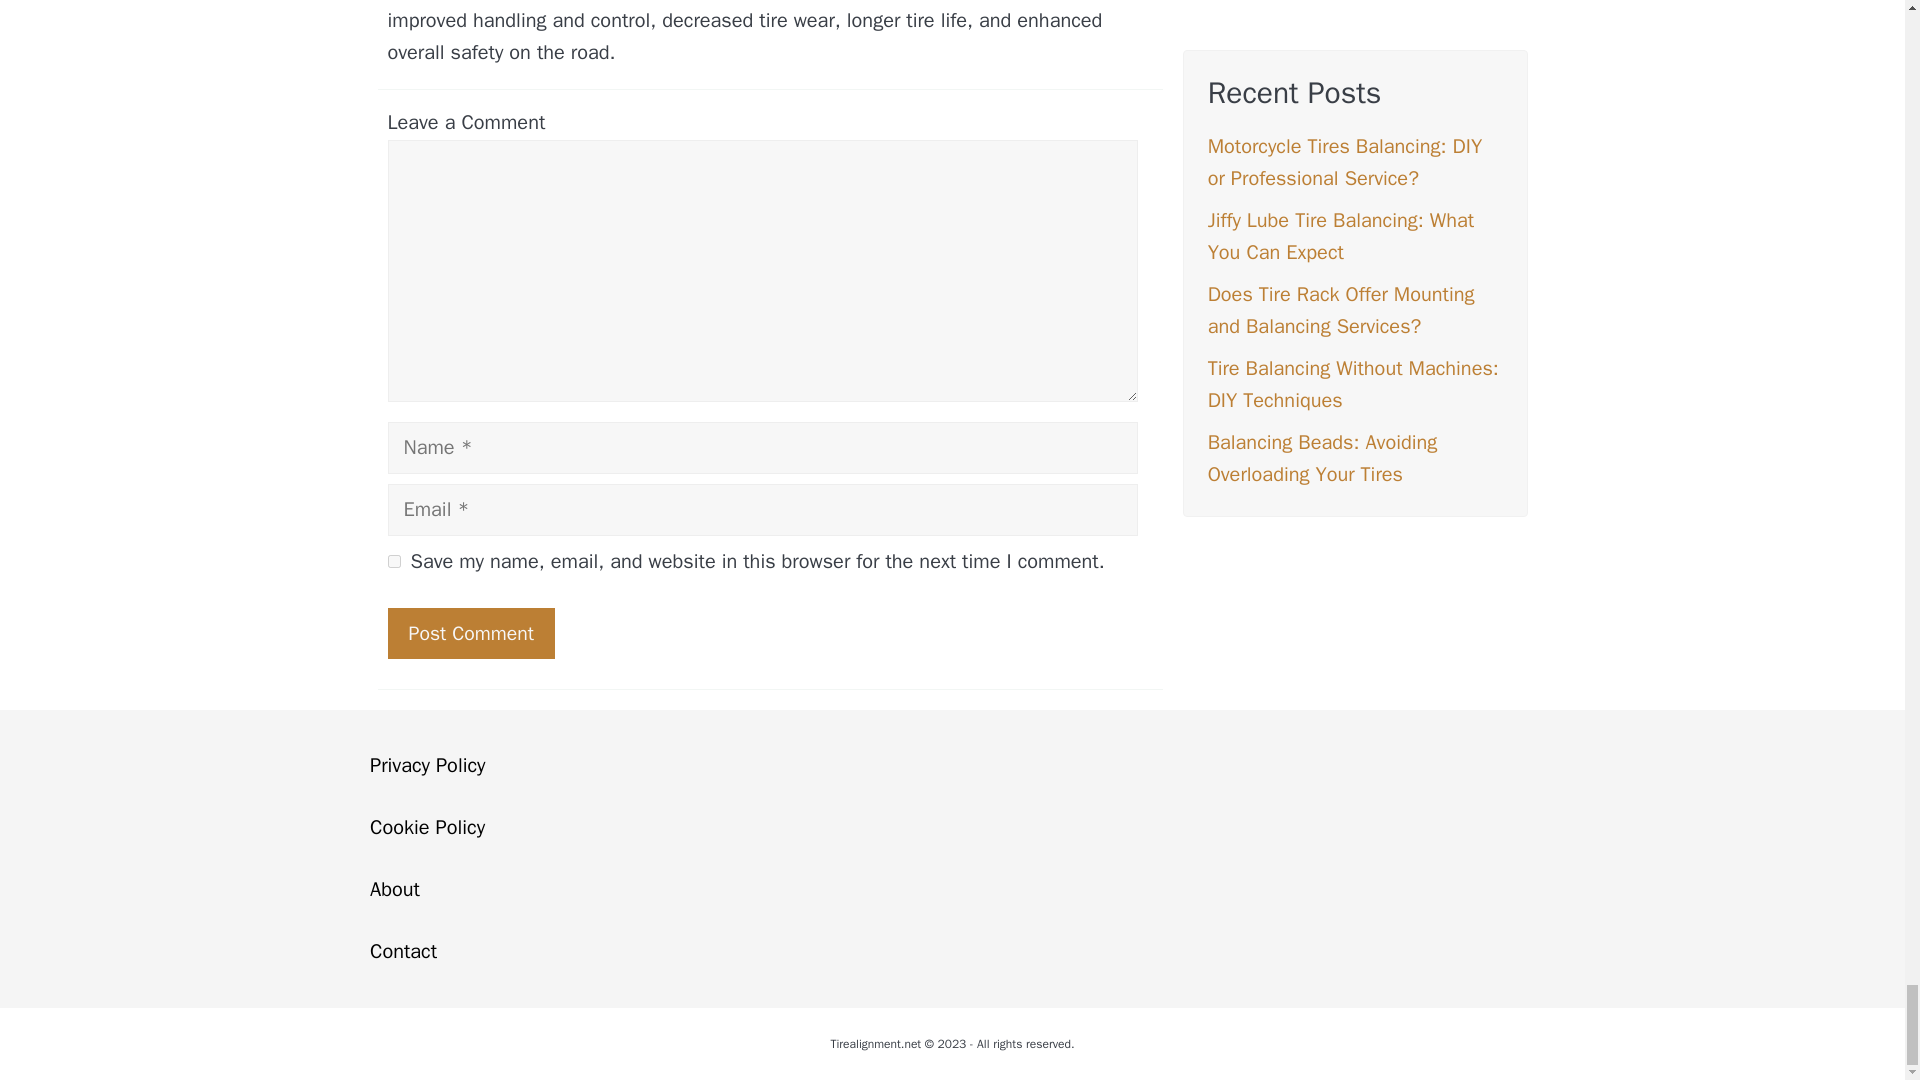 Image resolution: width=1920 pixels, height=1080 pixels. Describe the element at coordinates (428, 828) in the screenshot. I see `Cookie Policy` at that location.